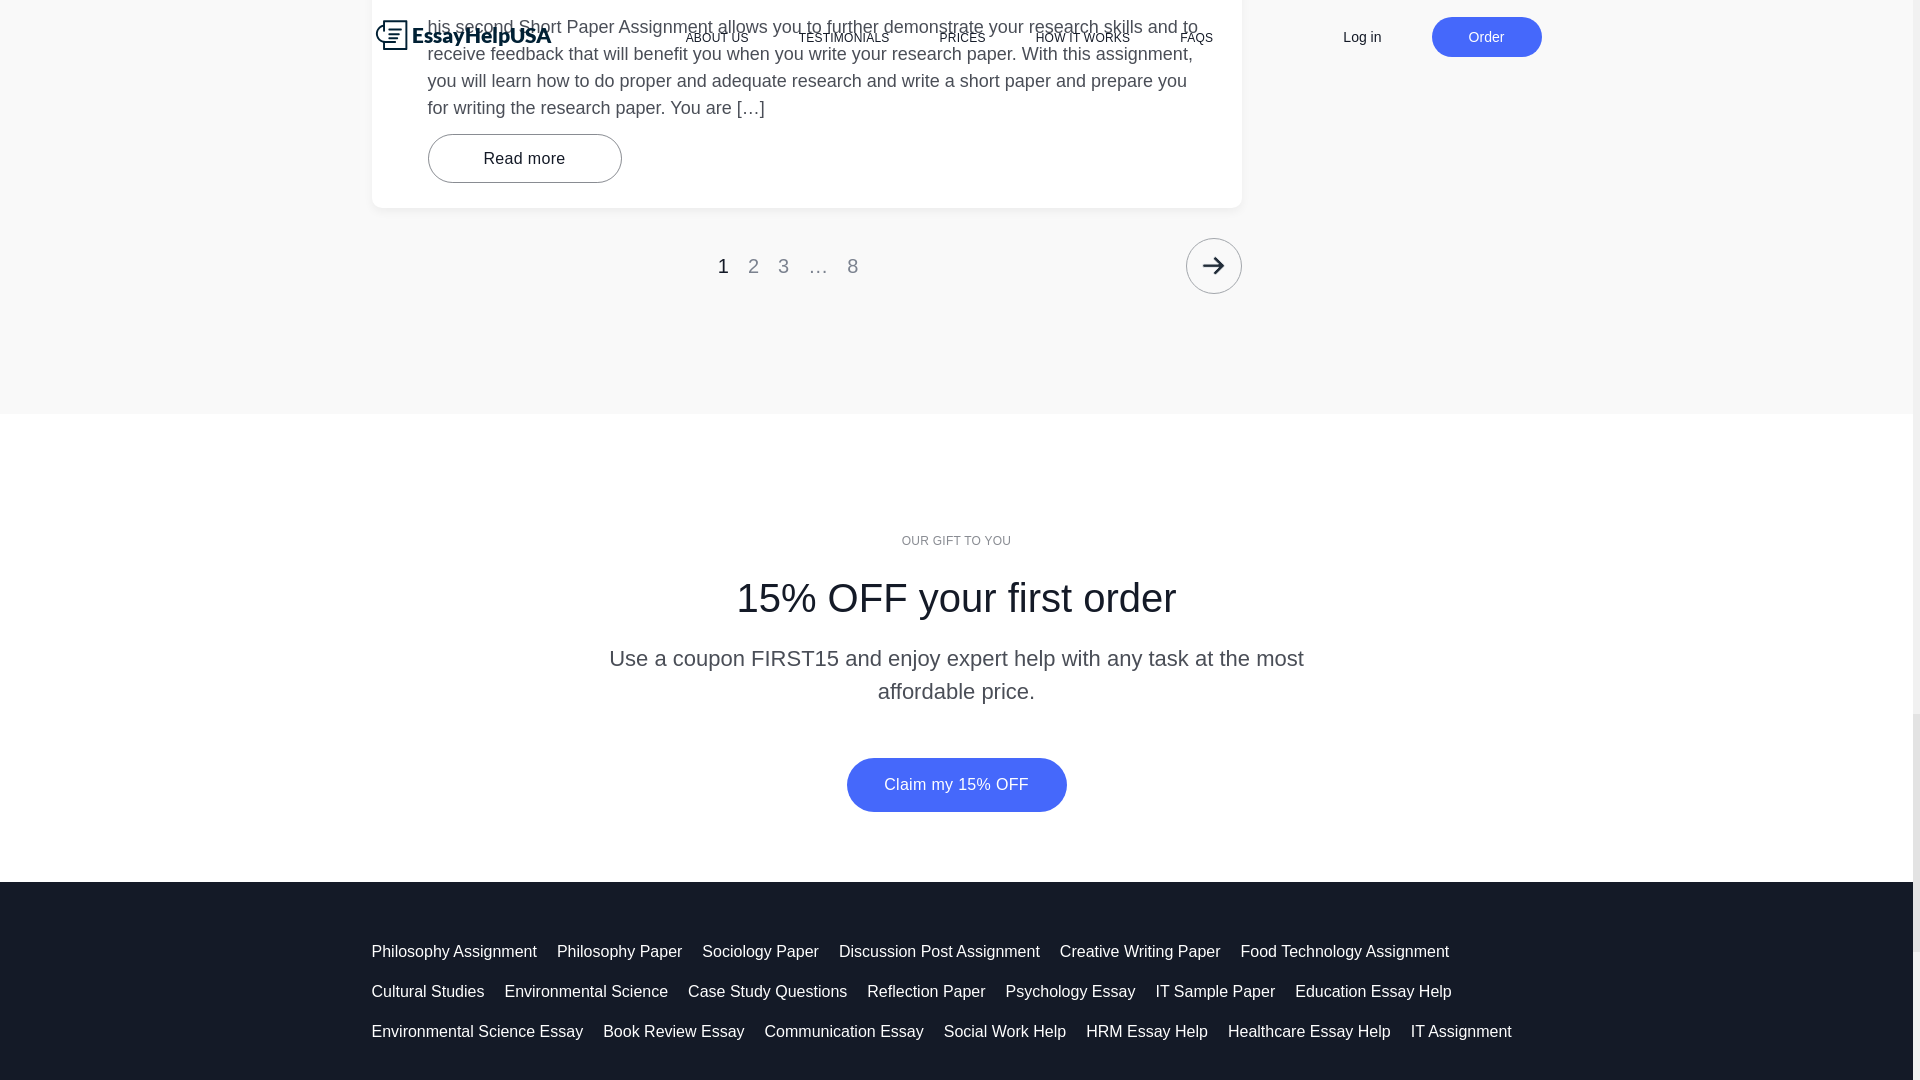 The height and width of the screenshot is (1080, 1920). What do you see at coordinates (464, 951) in the screenshot?
I see `Philosophy Assignment` at bounding box center [464, 951].